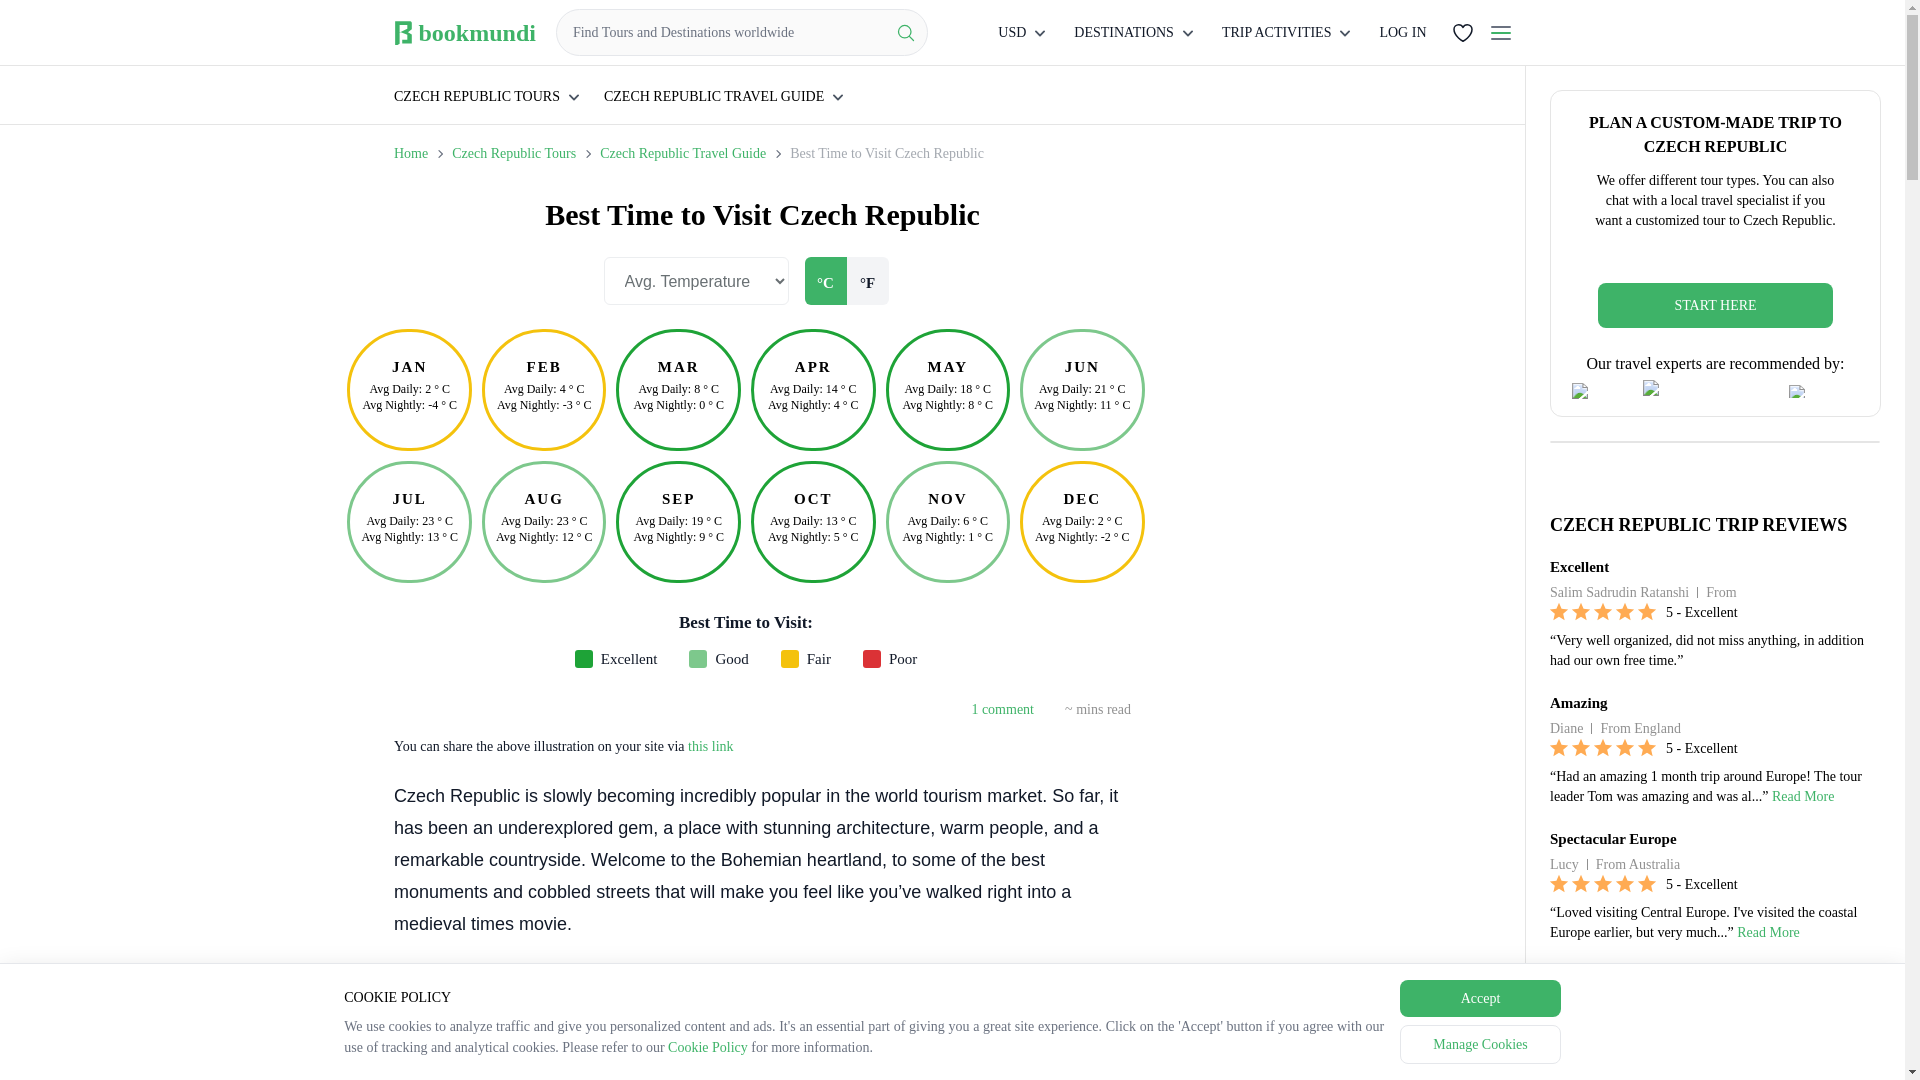 Image resolution: width=1920 pixels, height=1080 pixels. What do you see at coordinates (522, 976) in the screenshot?
I see `Prague Tours` at bounding box center [522, 976].